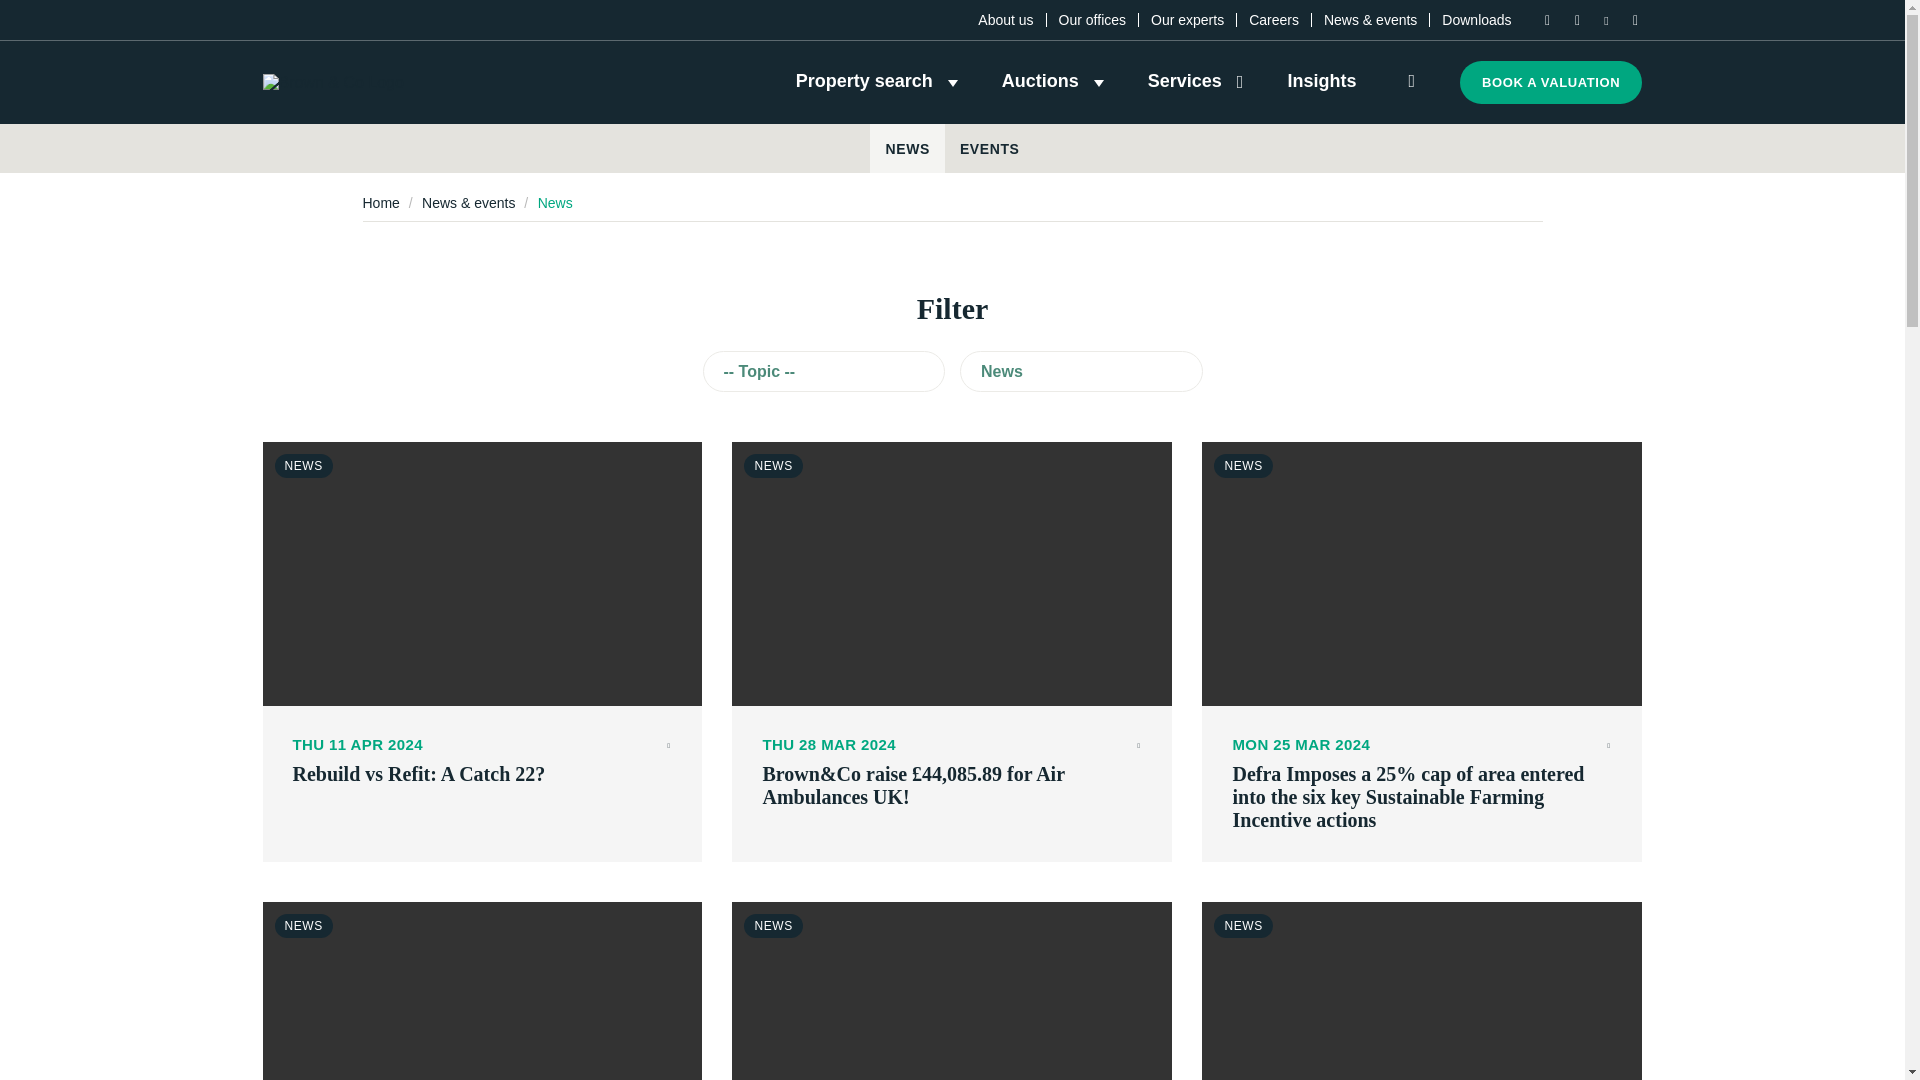 Image resolution: width=1920 pixels, height=1080 pixels. I want to click on Auctions, so click(1053, 80).